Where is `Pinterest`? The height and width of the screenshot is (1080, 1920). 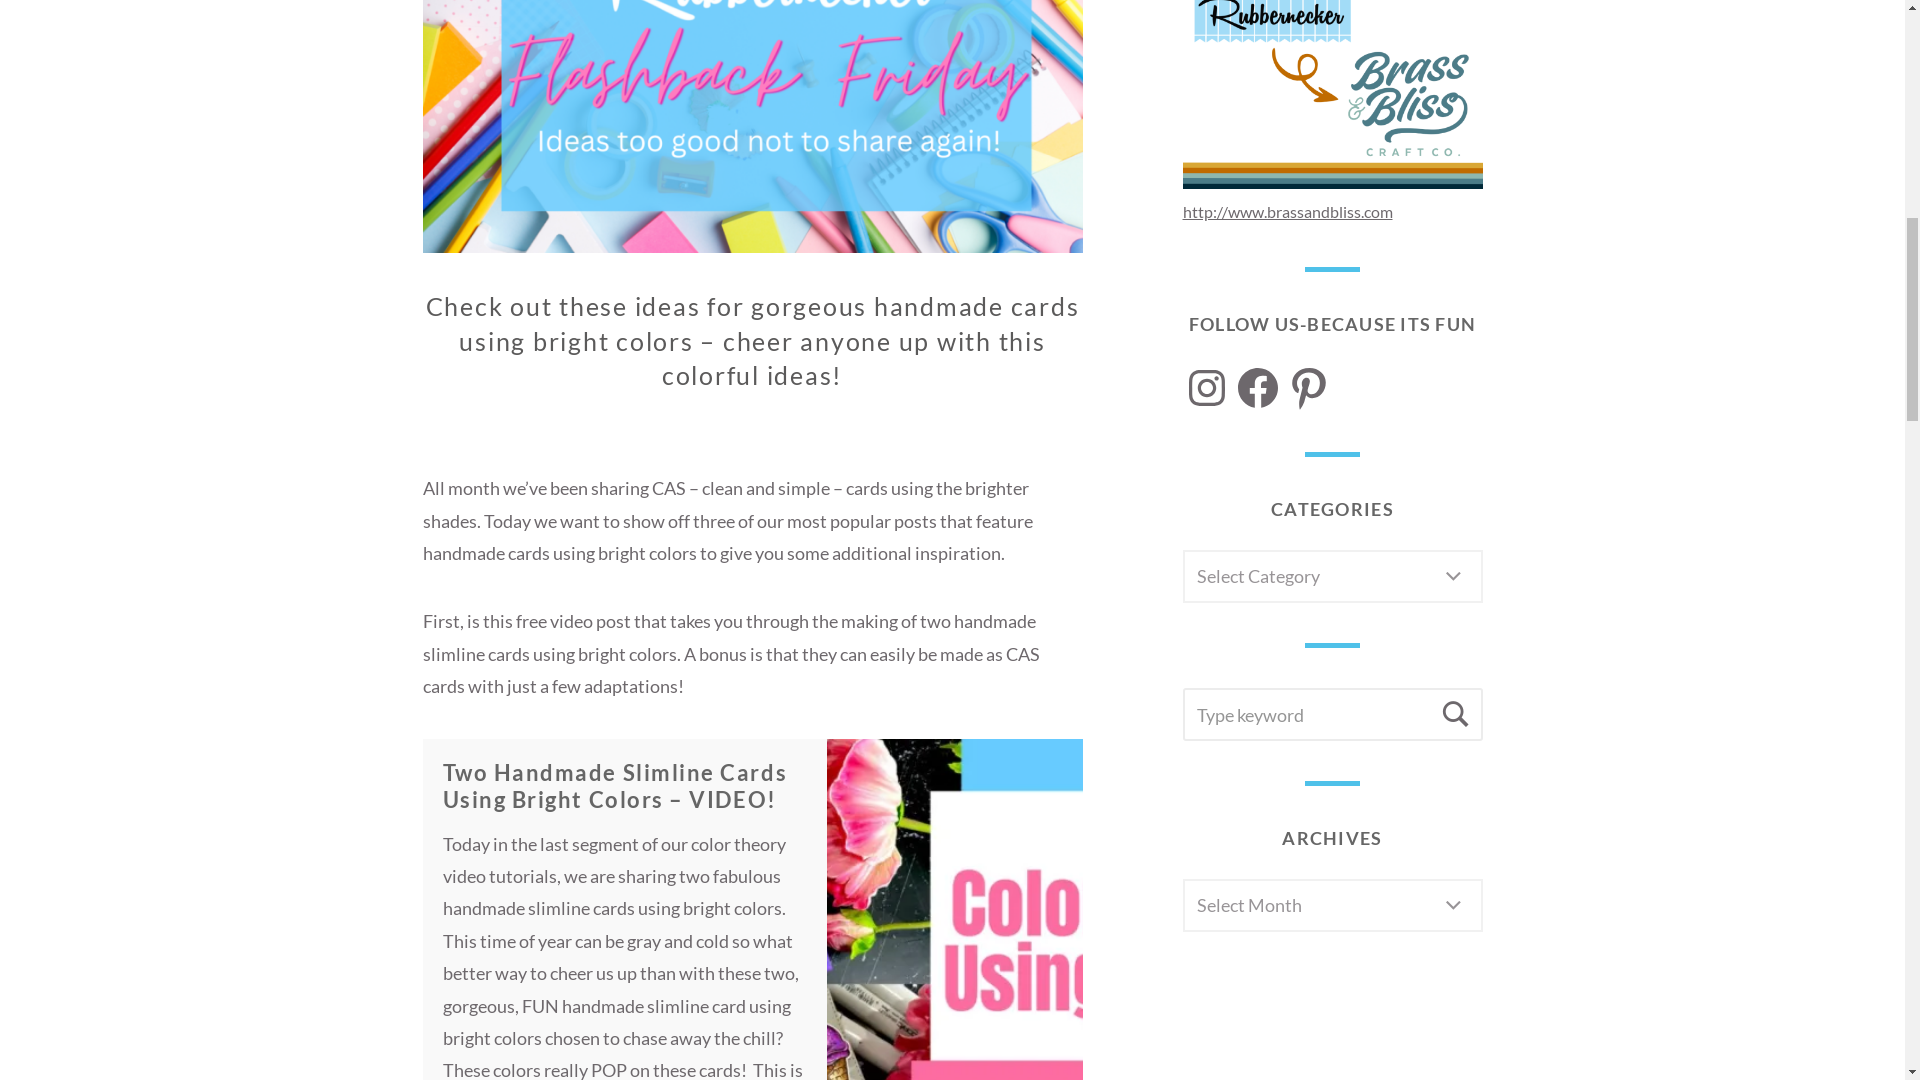 Pinterest is located at coordinates (1308, 387).